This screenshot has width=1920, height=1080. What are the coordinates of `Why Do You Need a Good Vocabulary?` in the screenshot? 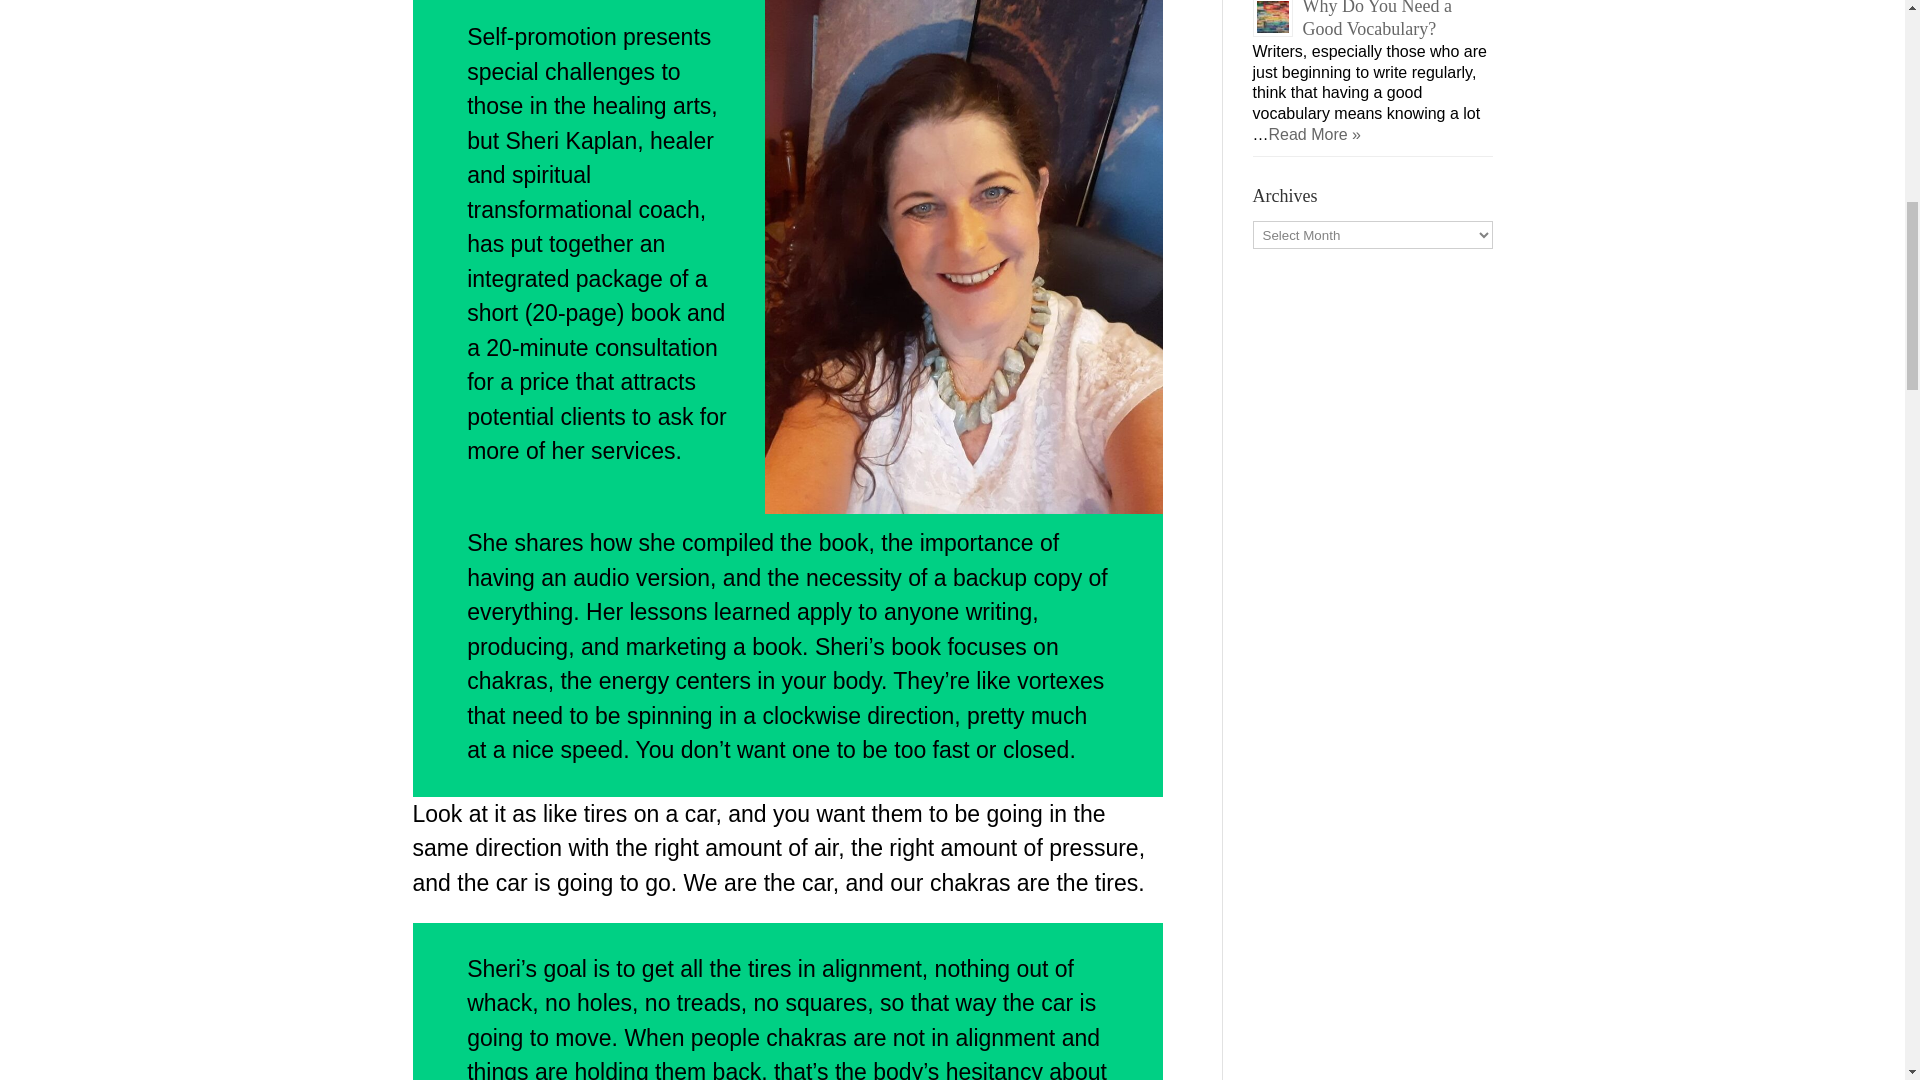 It's located at (1376, 19).